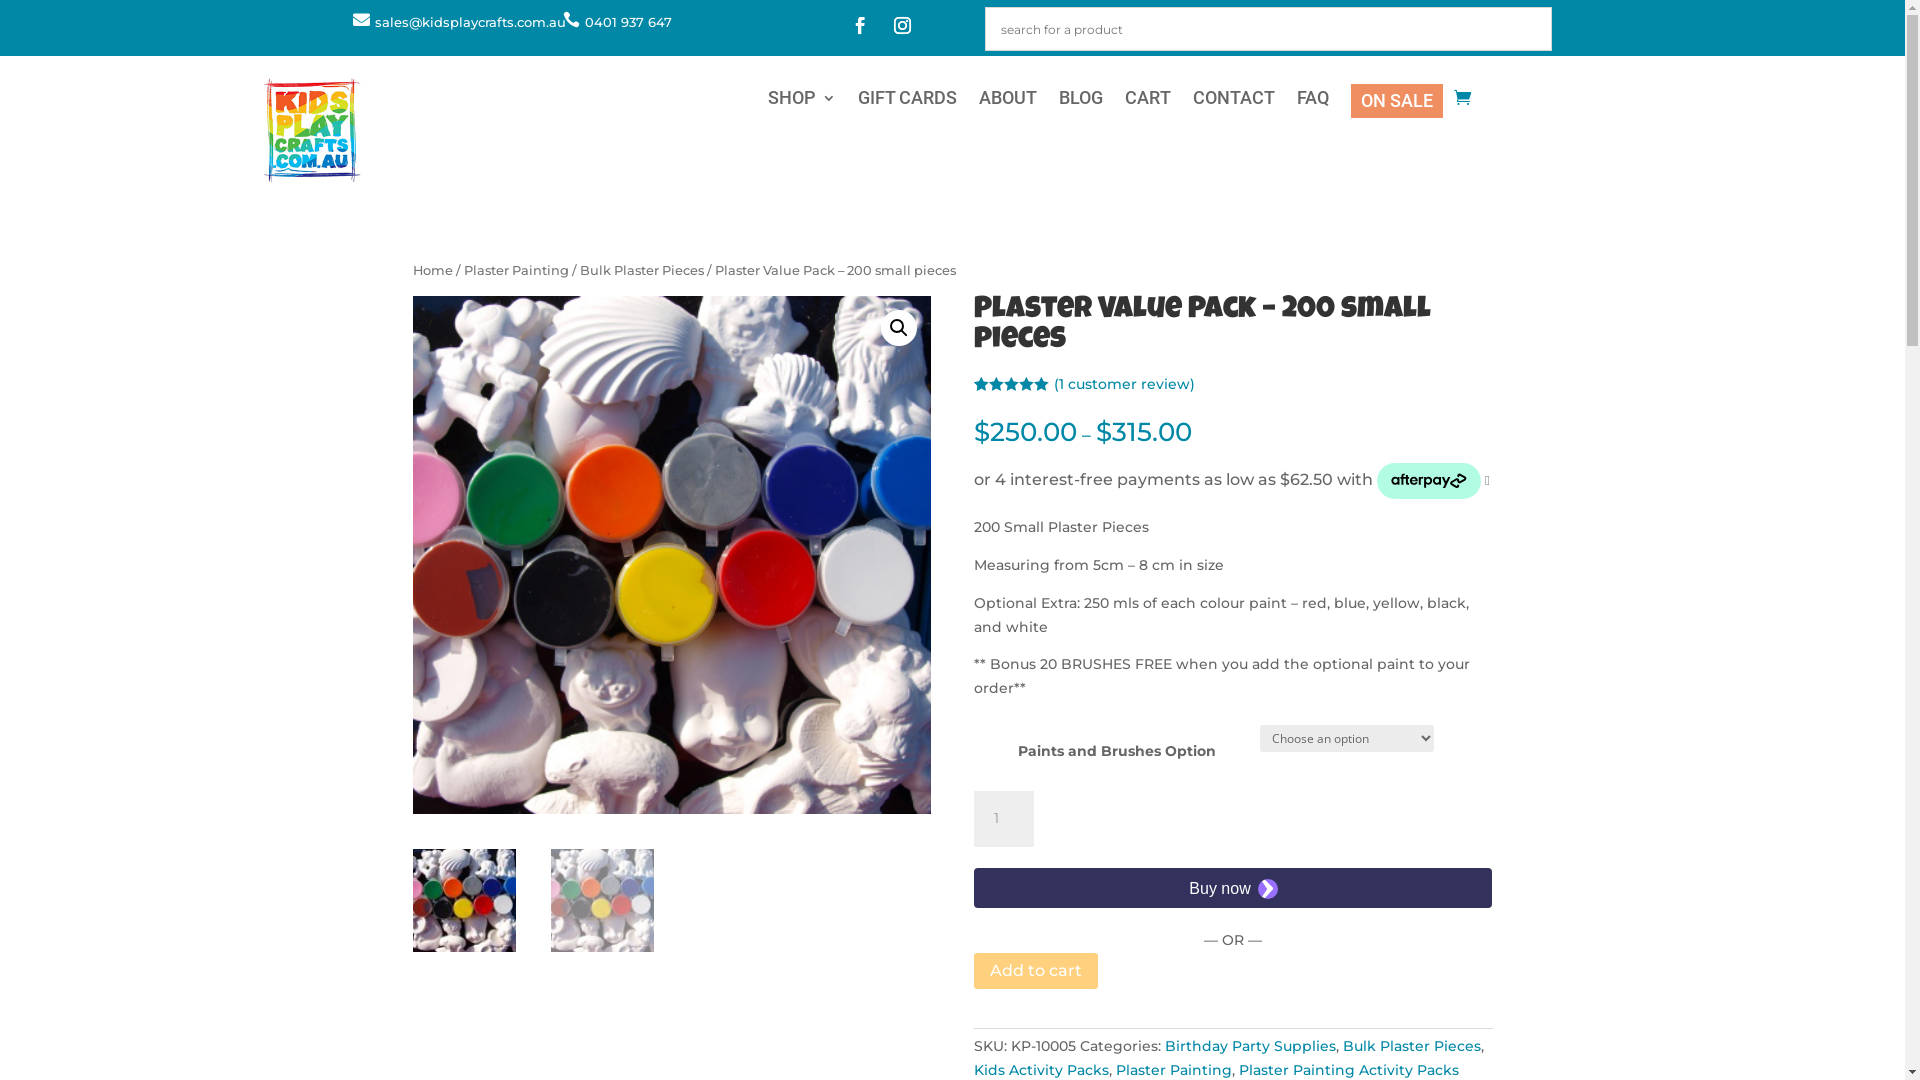 This screenshot has height=1080, width=1920. What do you see at coordinates (1233, 888) in the screenshot?
I see `Secure payment button frame` at bounding box center [1233, 888].